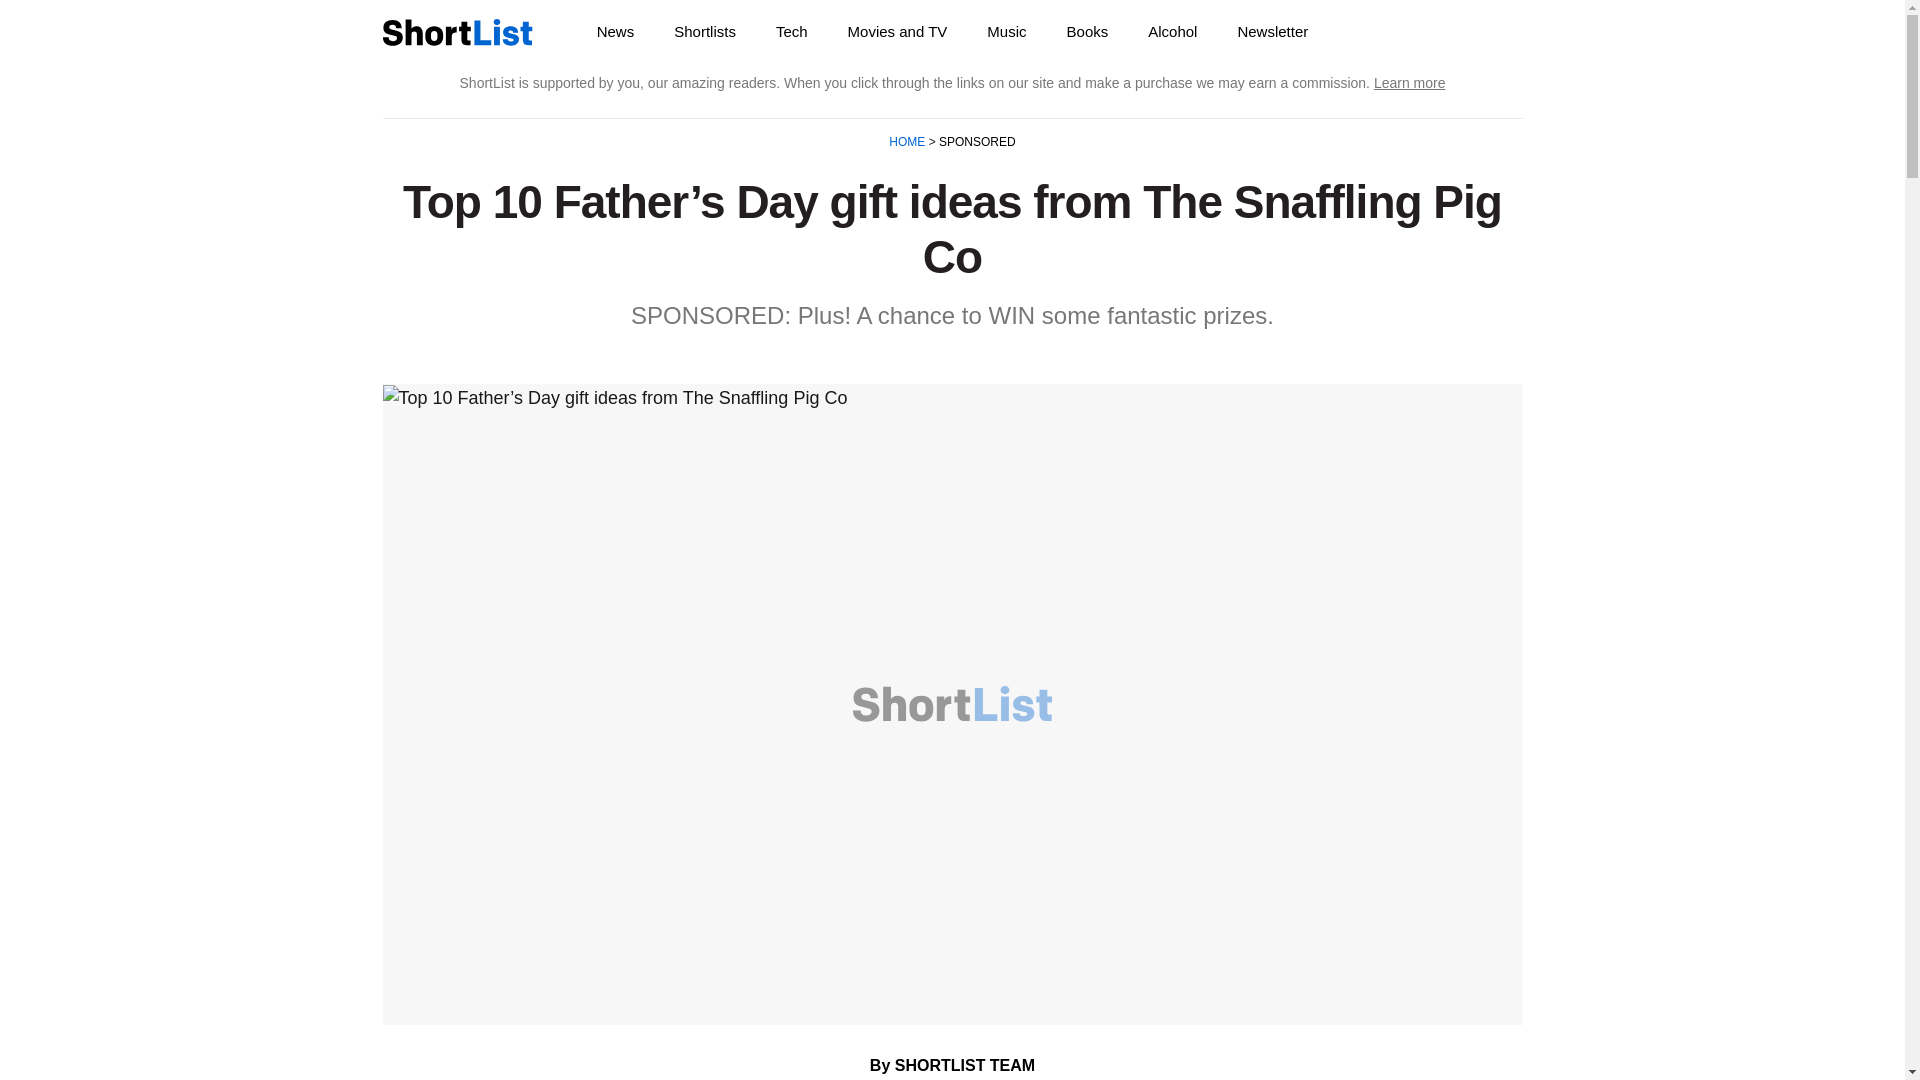  Describe the element at coordinates (1172, 31) in the screenshot. I see `Alcohol` at that location.